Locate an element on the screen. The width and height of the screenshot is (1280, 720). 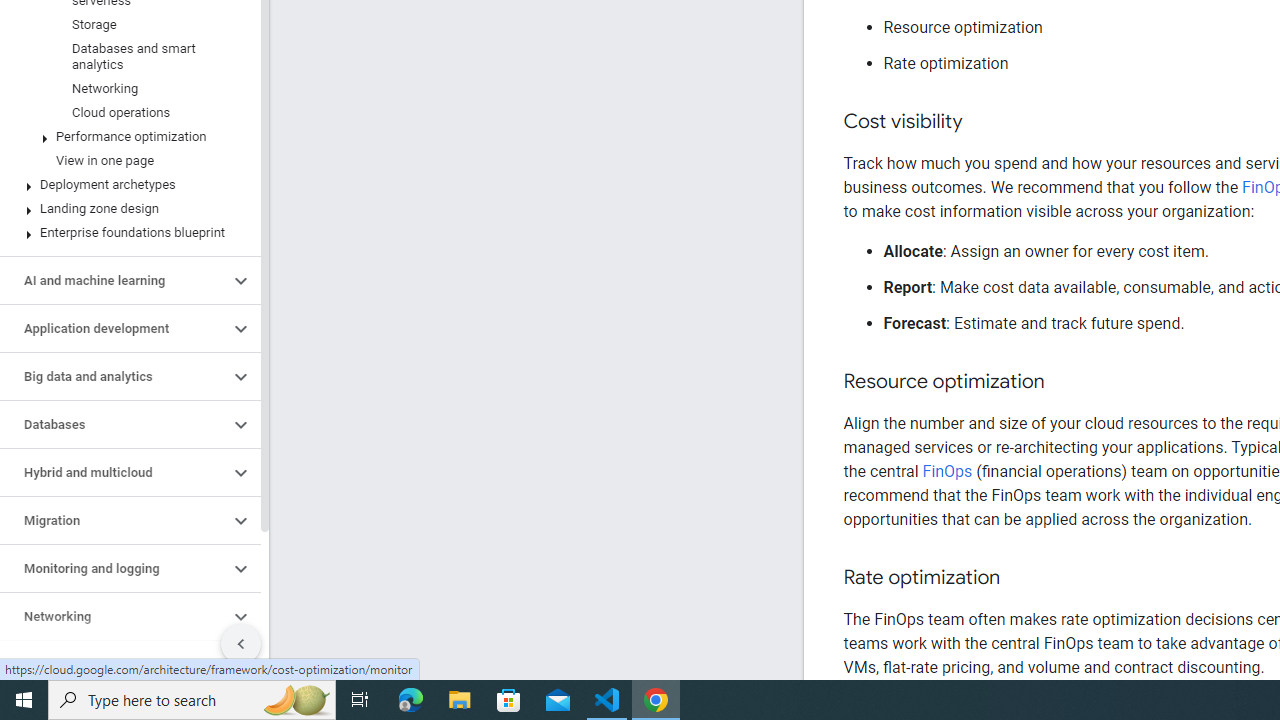
Performance optimization is located at coordinates (126, 137).